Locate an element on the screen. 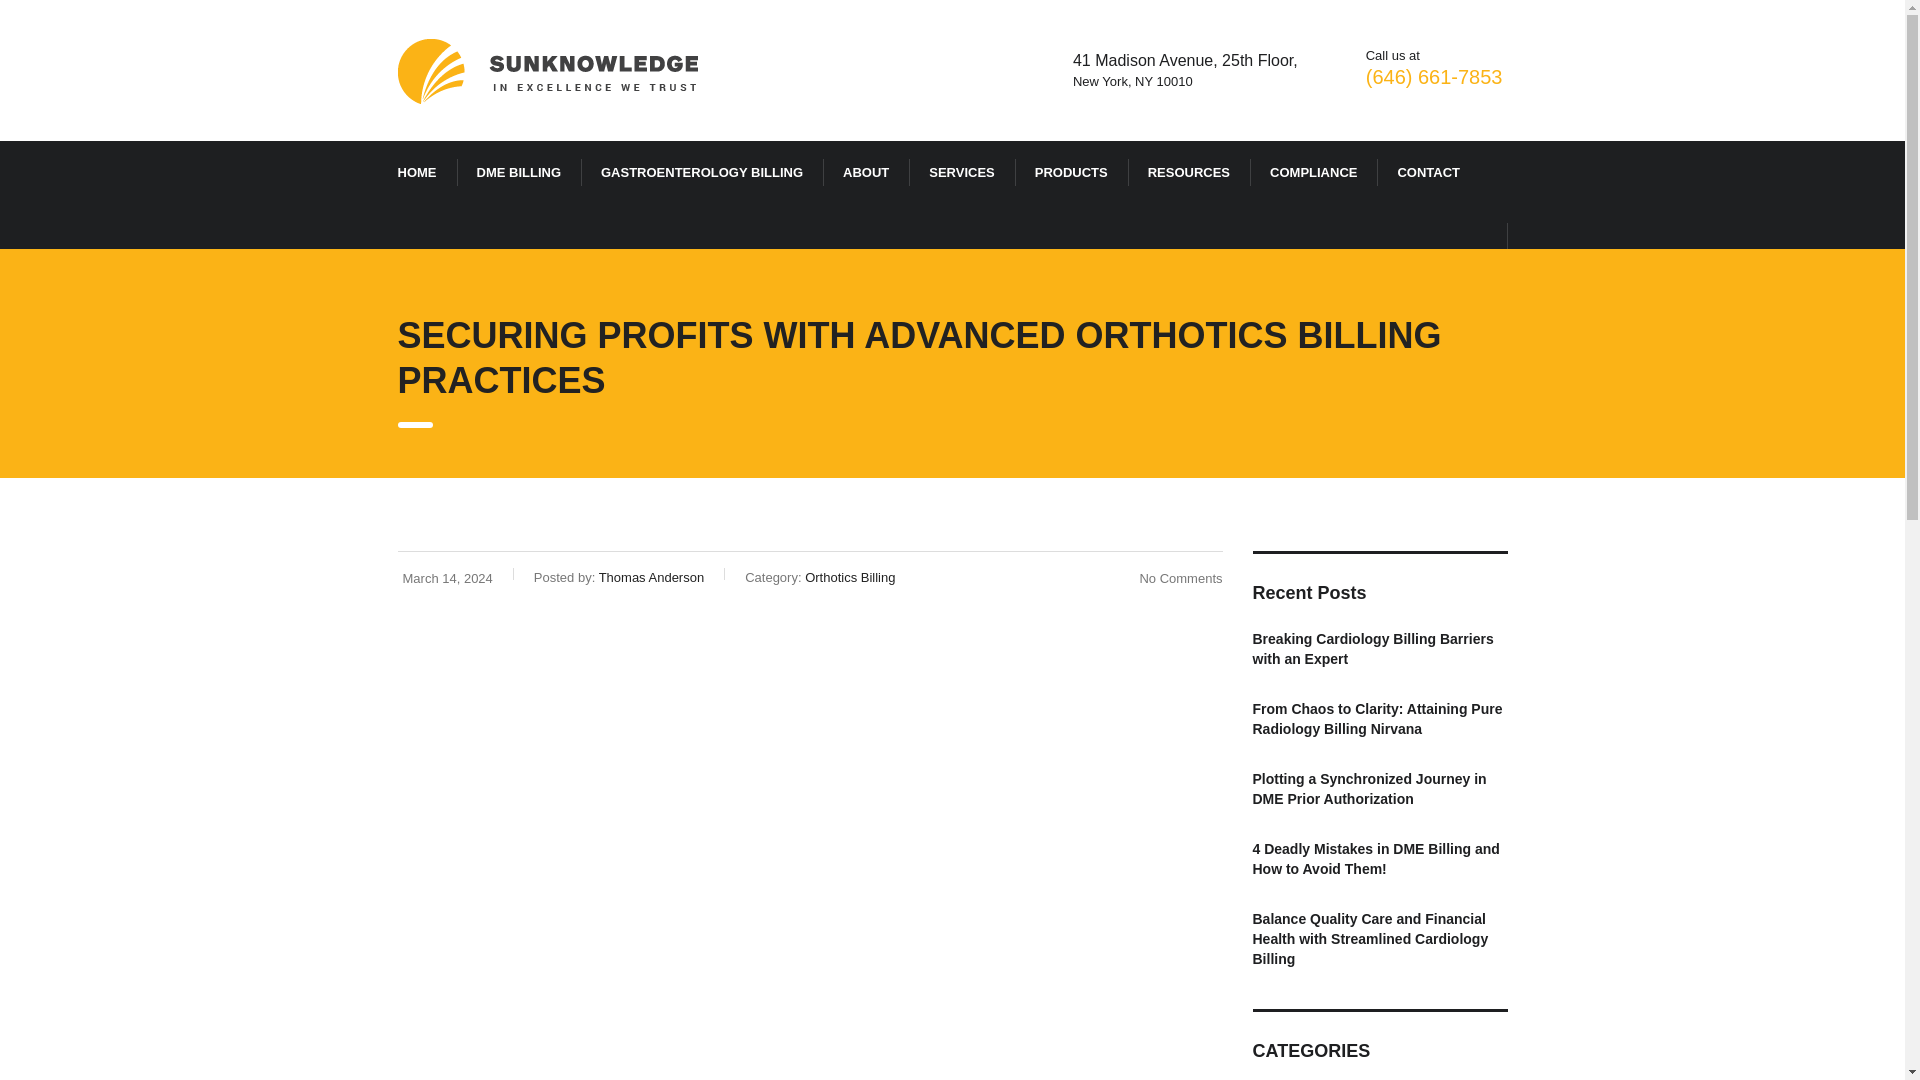 Image resolution: width=1920 pixels, height=1080 pixels. DME BILLING is located at coordinates (518, 173).